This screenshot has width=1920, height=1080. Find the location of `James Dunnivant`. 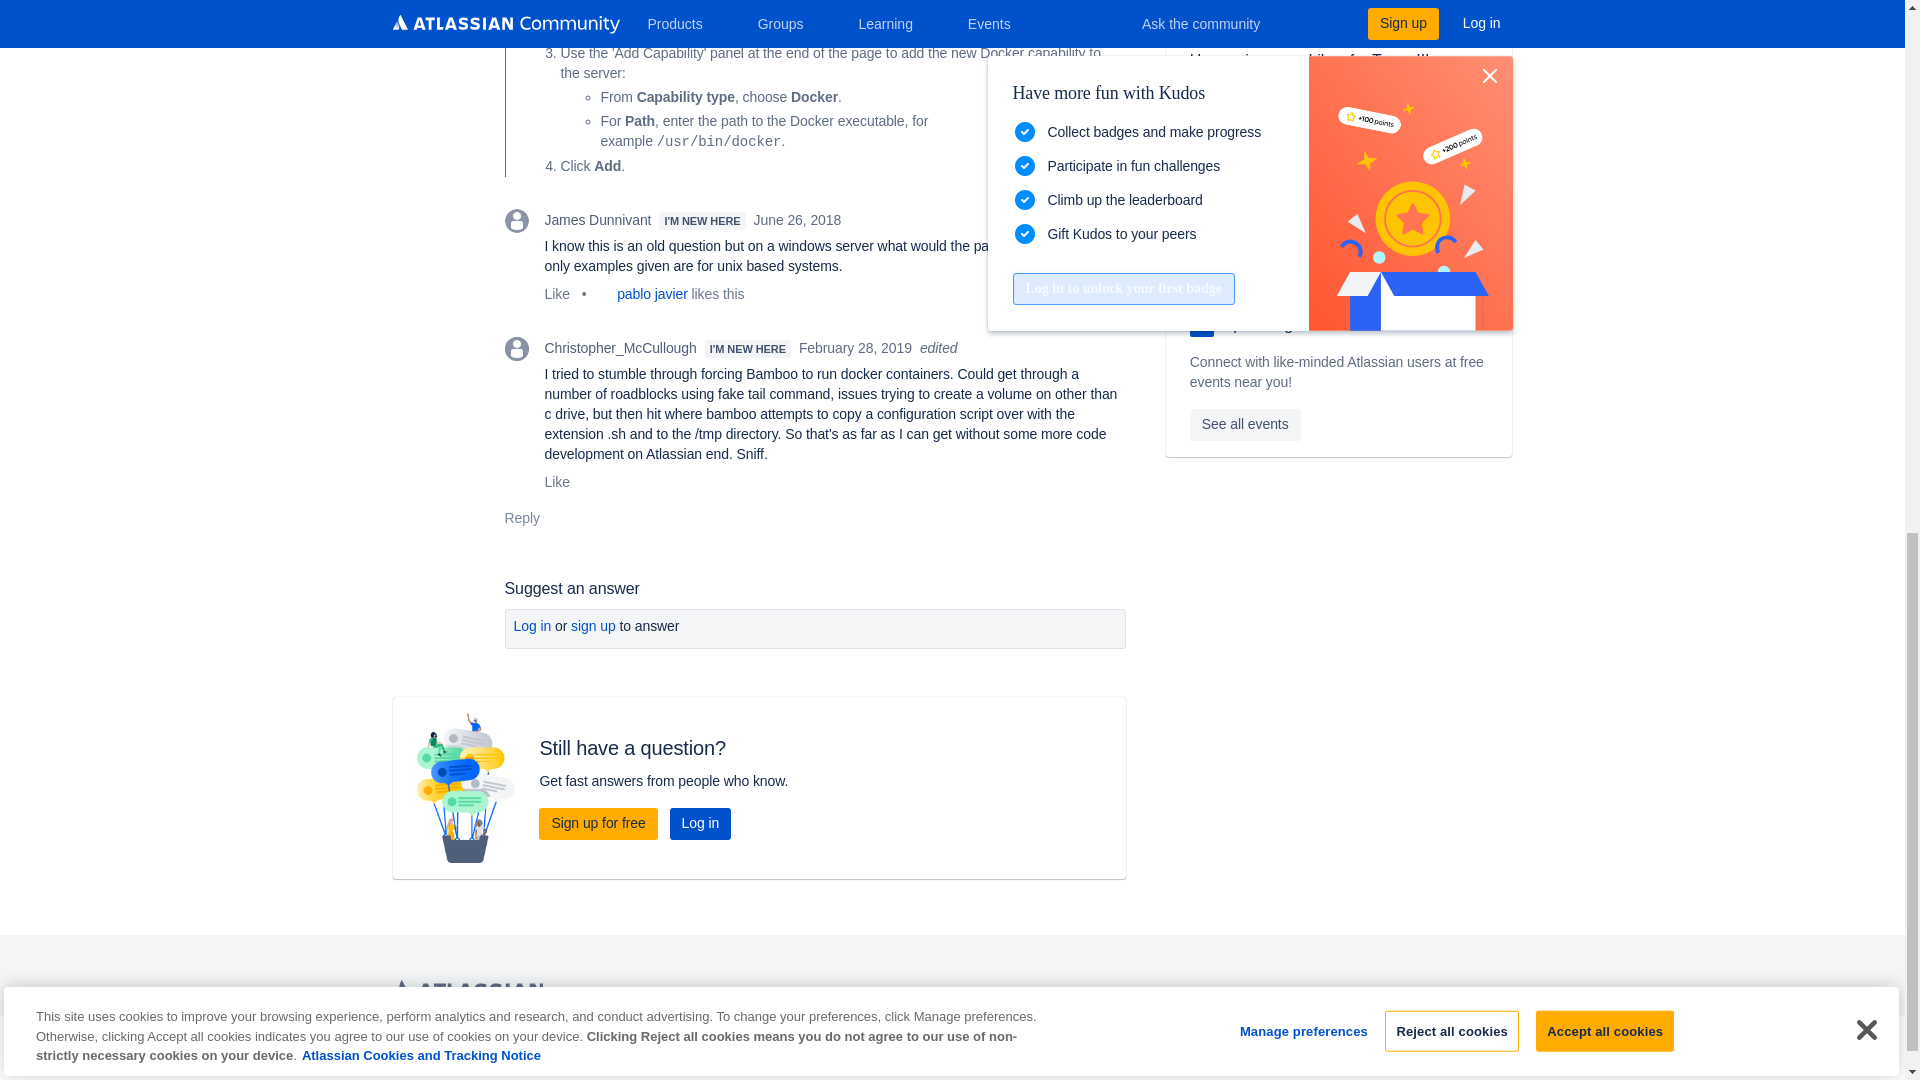

James Dunnivant is located at coordinates (516, 221).